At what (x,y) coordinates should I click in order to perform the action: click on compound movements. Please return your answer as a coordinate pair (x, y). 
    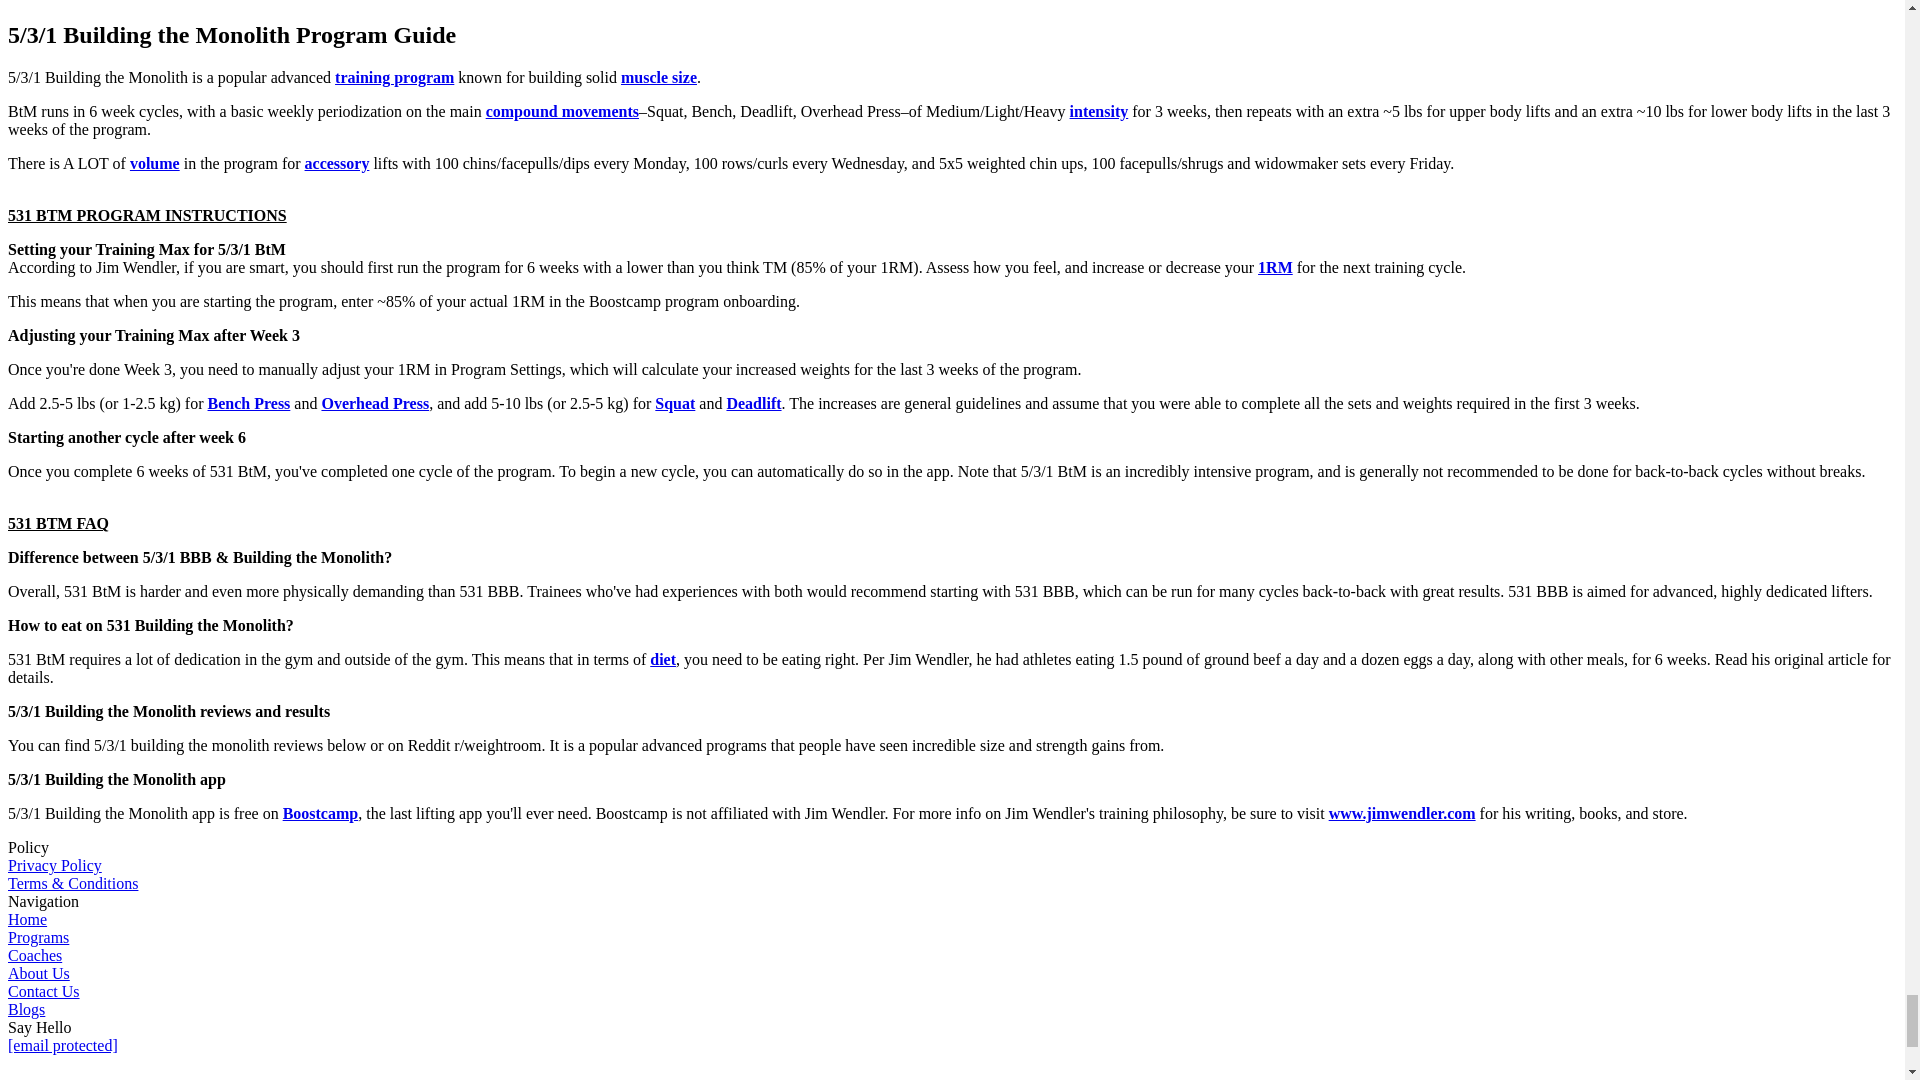
    Looking at the image, I should click on (562, 110).